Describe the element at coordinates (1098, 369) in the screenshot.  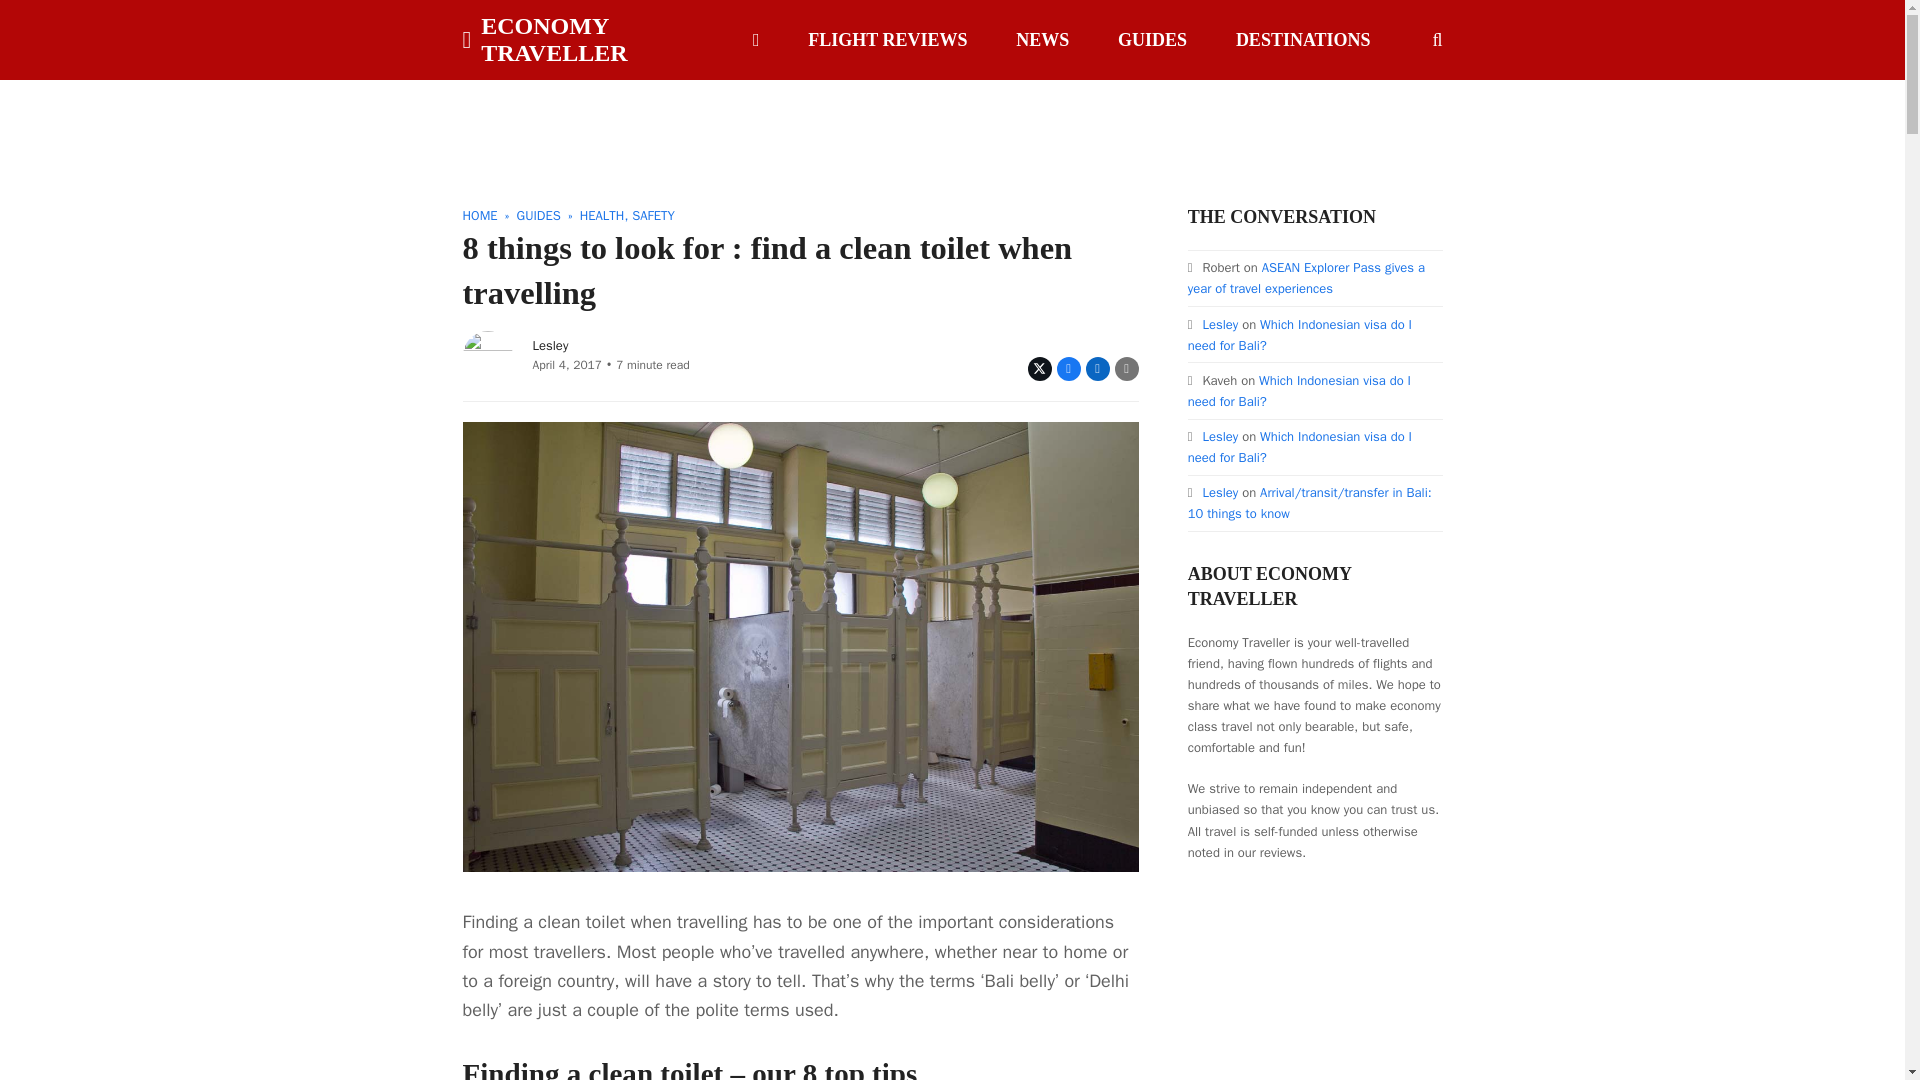
I see `Share on LinkedIn` at that location.